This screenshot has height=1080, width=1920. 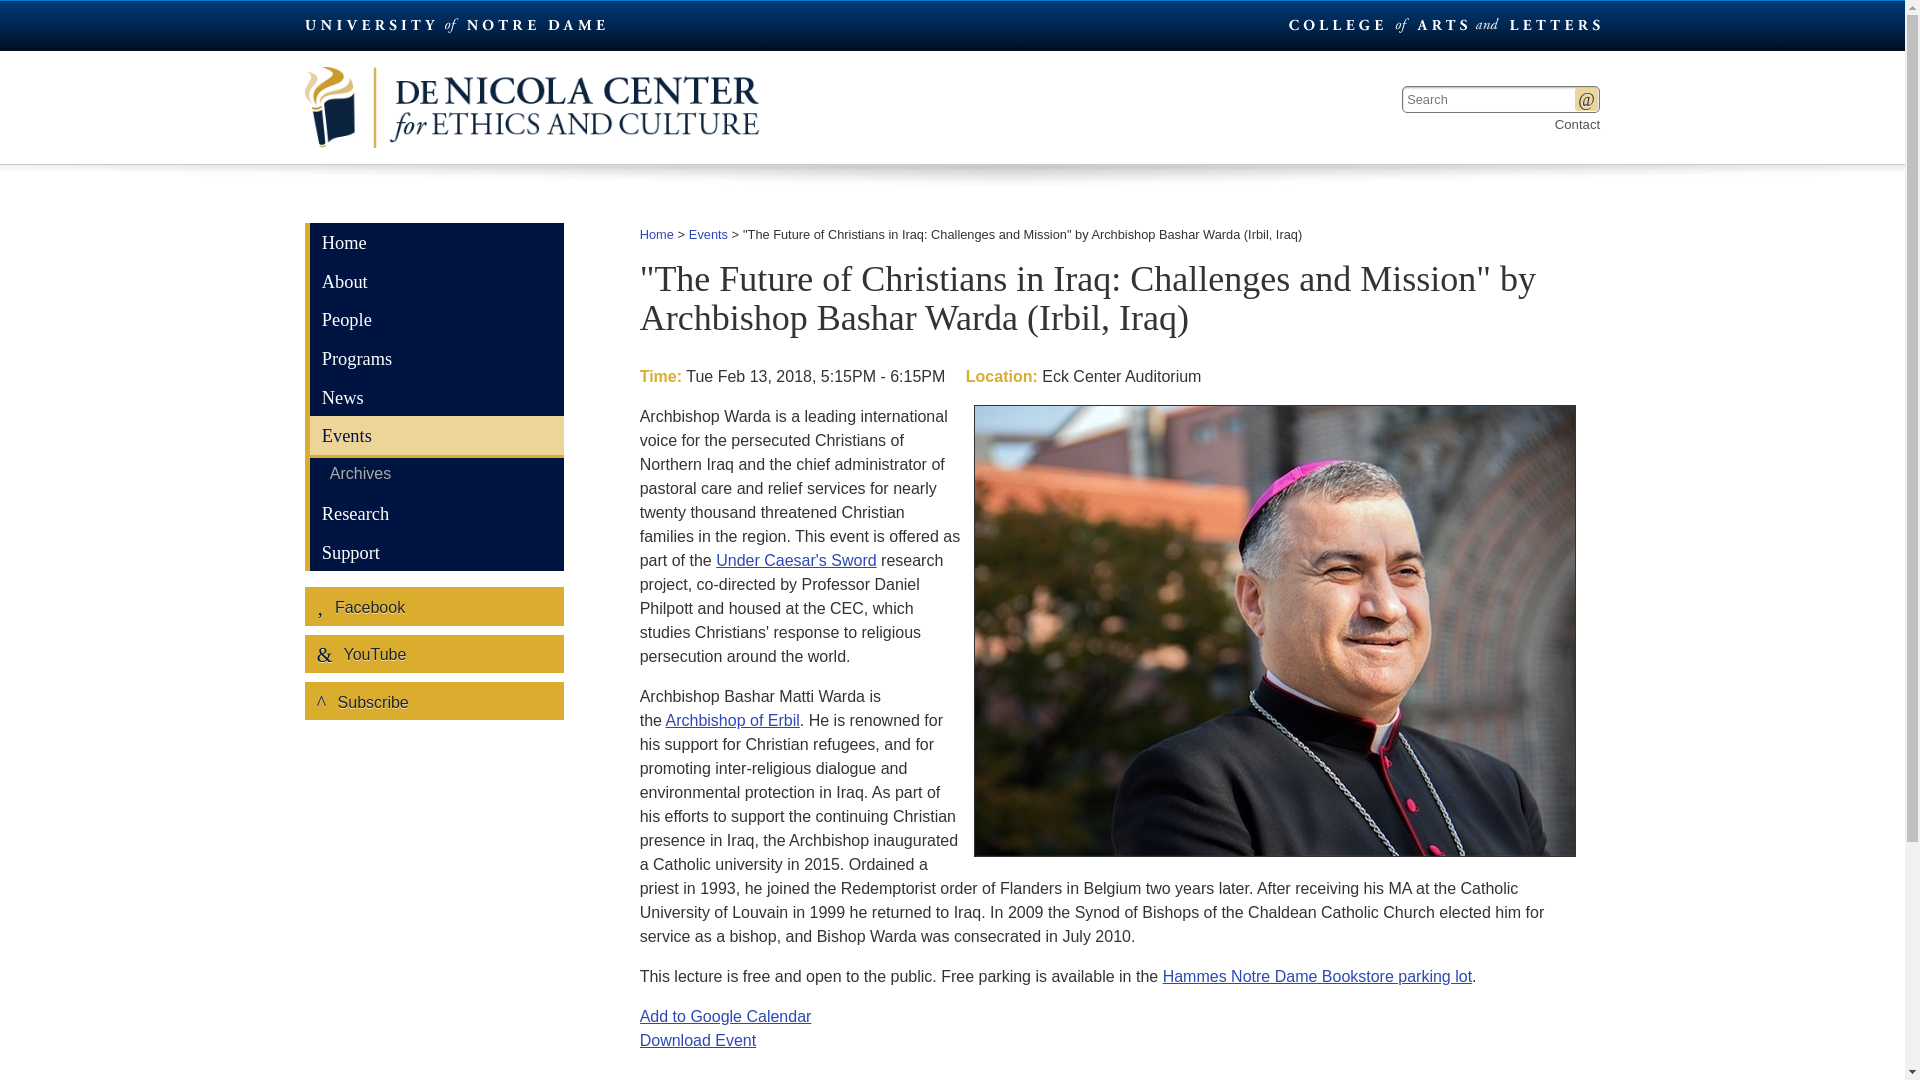 I want to click on University Relations, so click(x=1442, y=24).